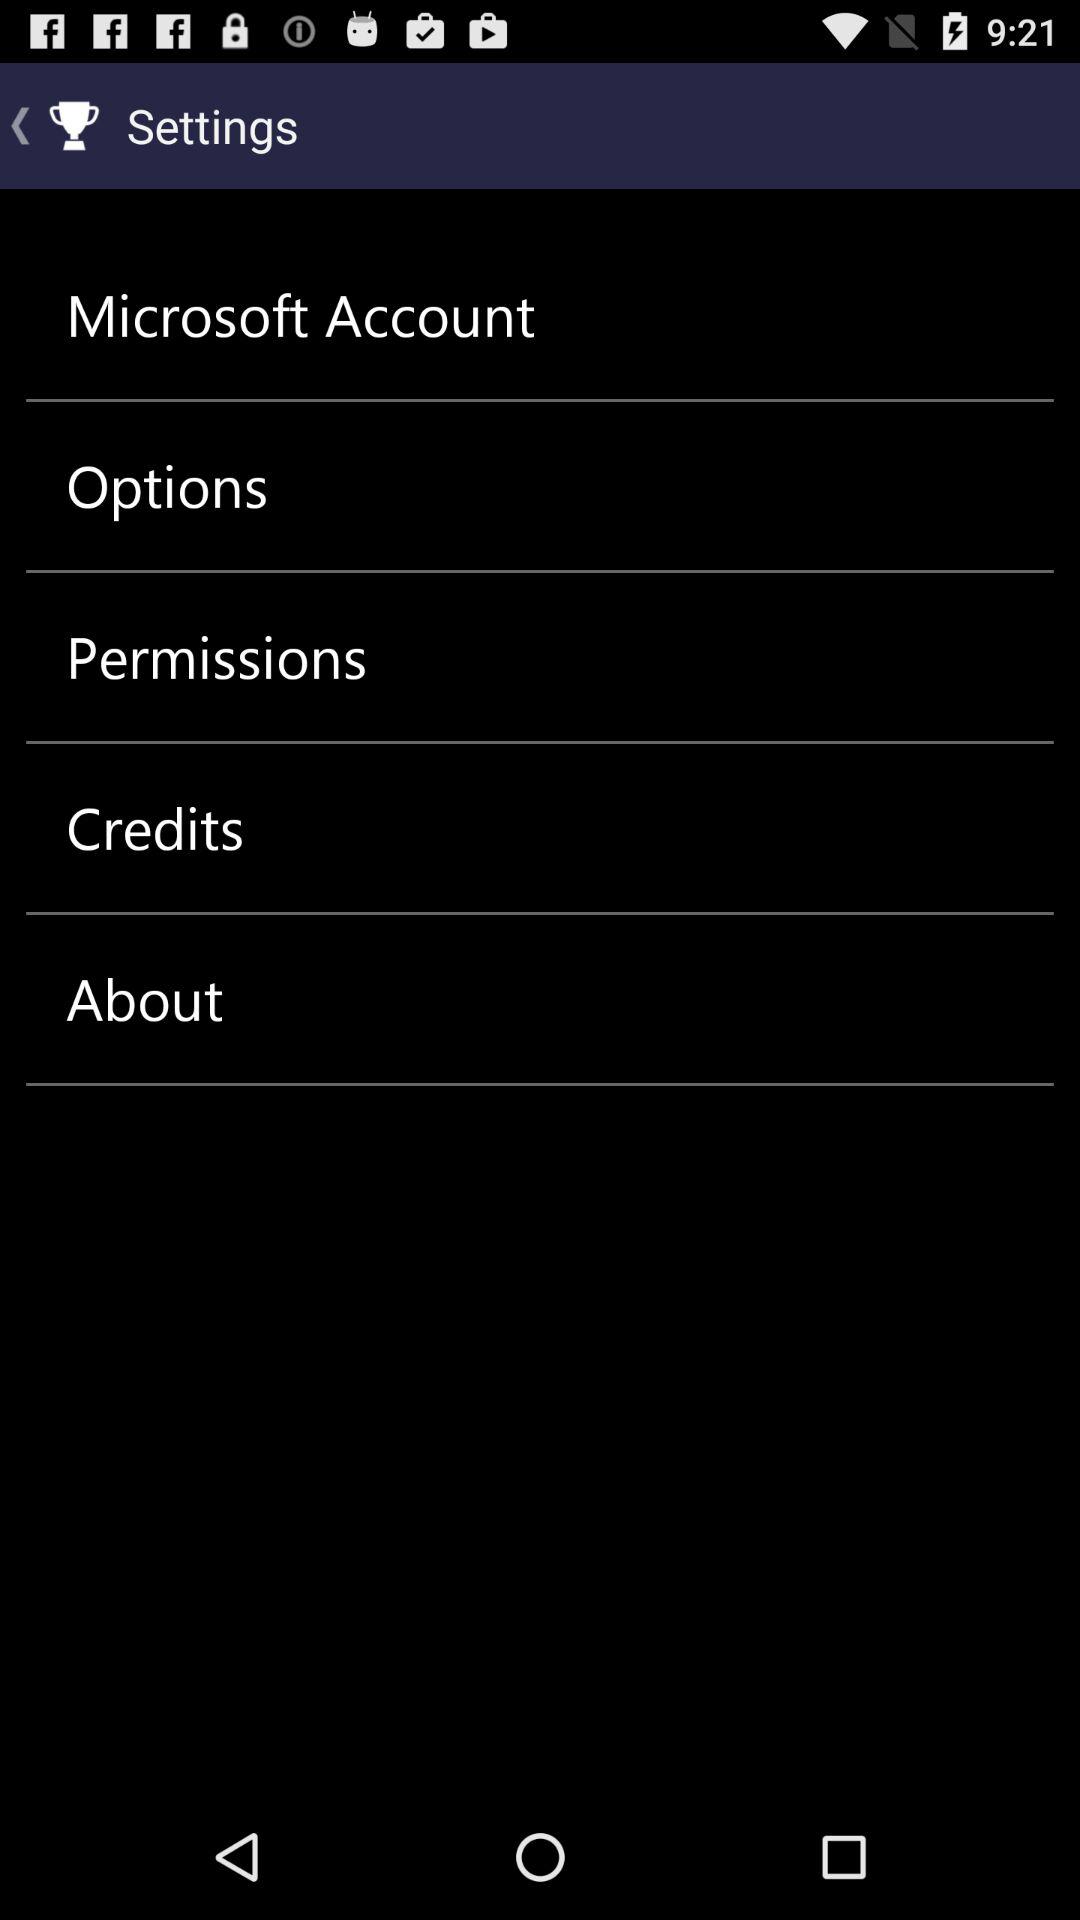  What do you see at coordinates (155, 828) in the screenshot?
I see `open item above about icon` at bounding box center [155, 828].